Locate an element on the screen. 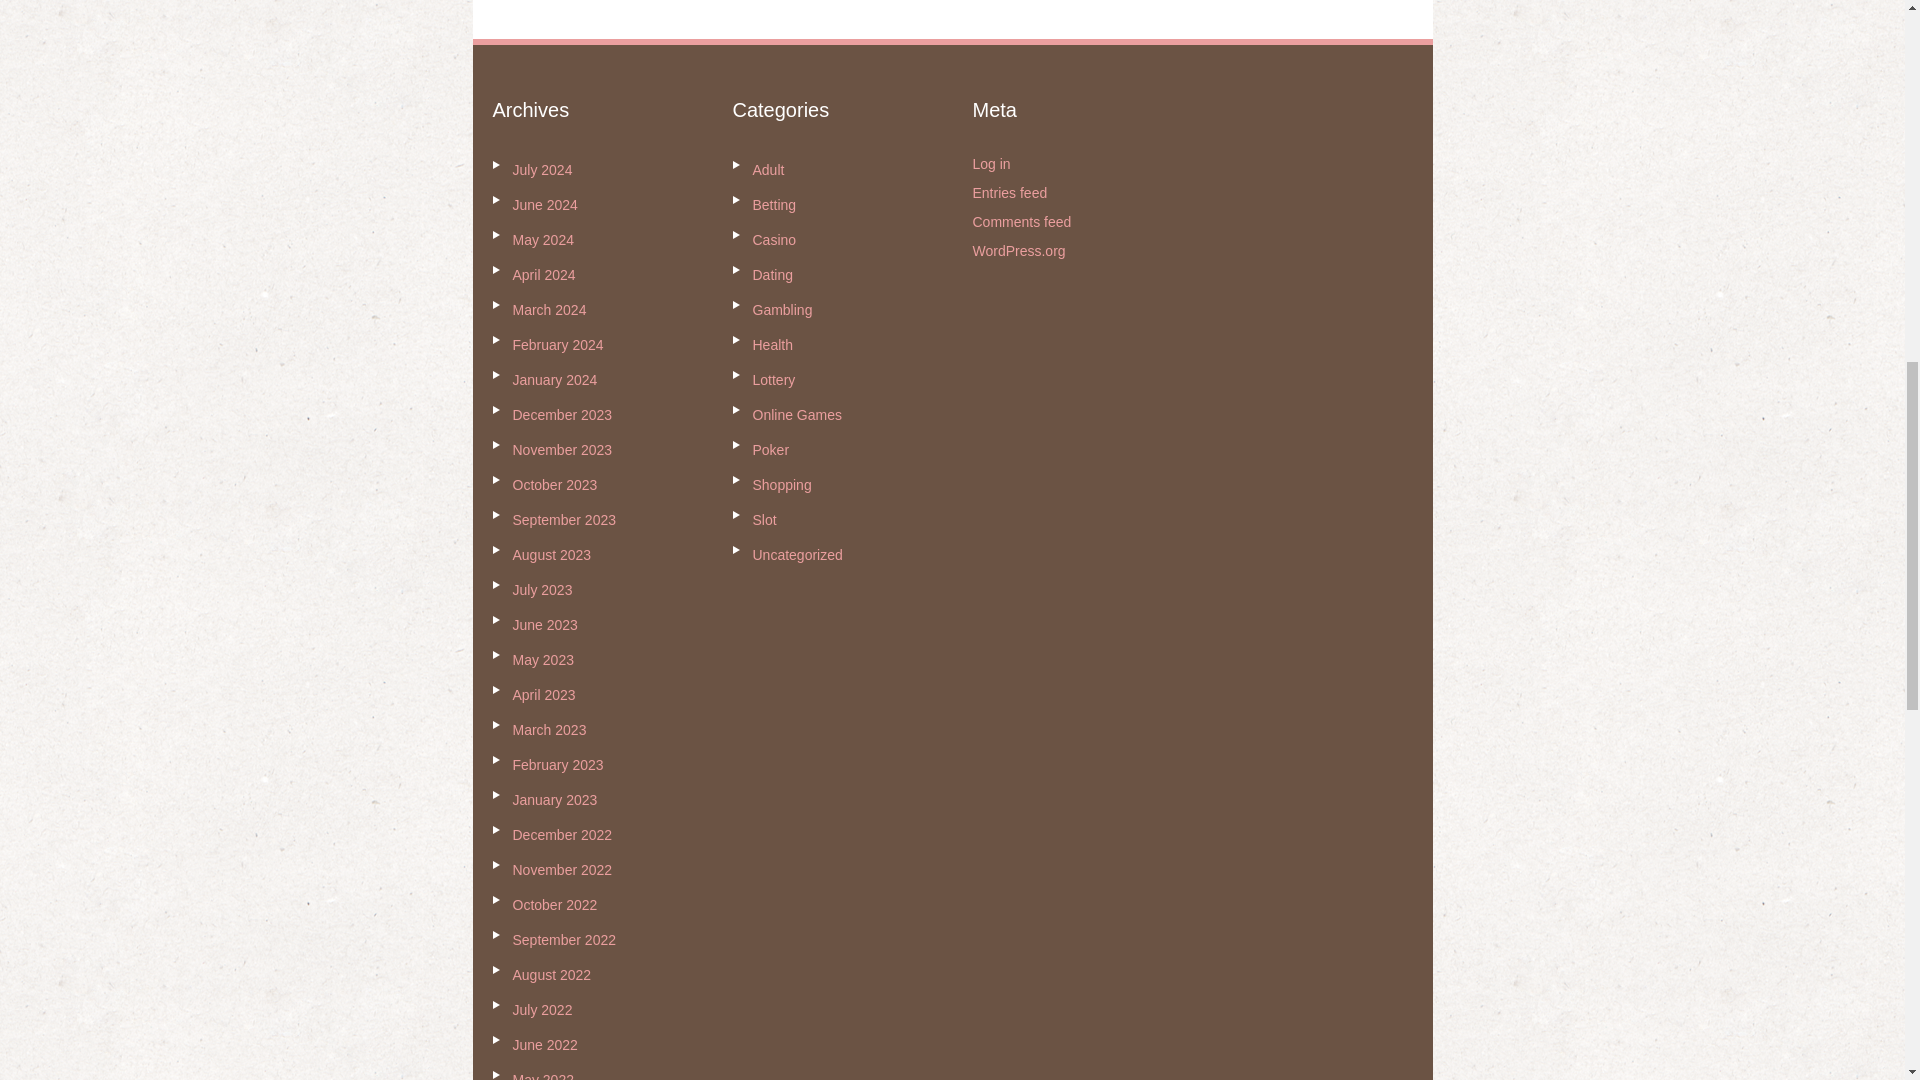 This screenshot has height=1080, width=1920. December 2022 is located at coordinates (562, 835).